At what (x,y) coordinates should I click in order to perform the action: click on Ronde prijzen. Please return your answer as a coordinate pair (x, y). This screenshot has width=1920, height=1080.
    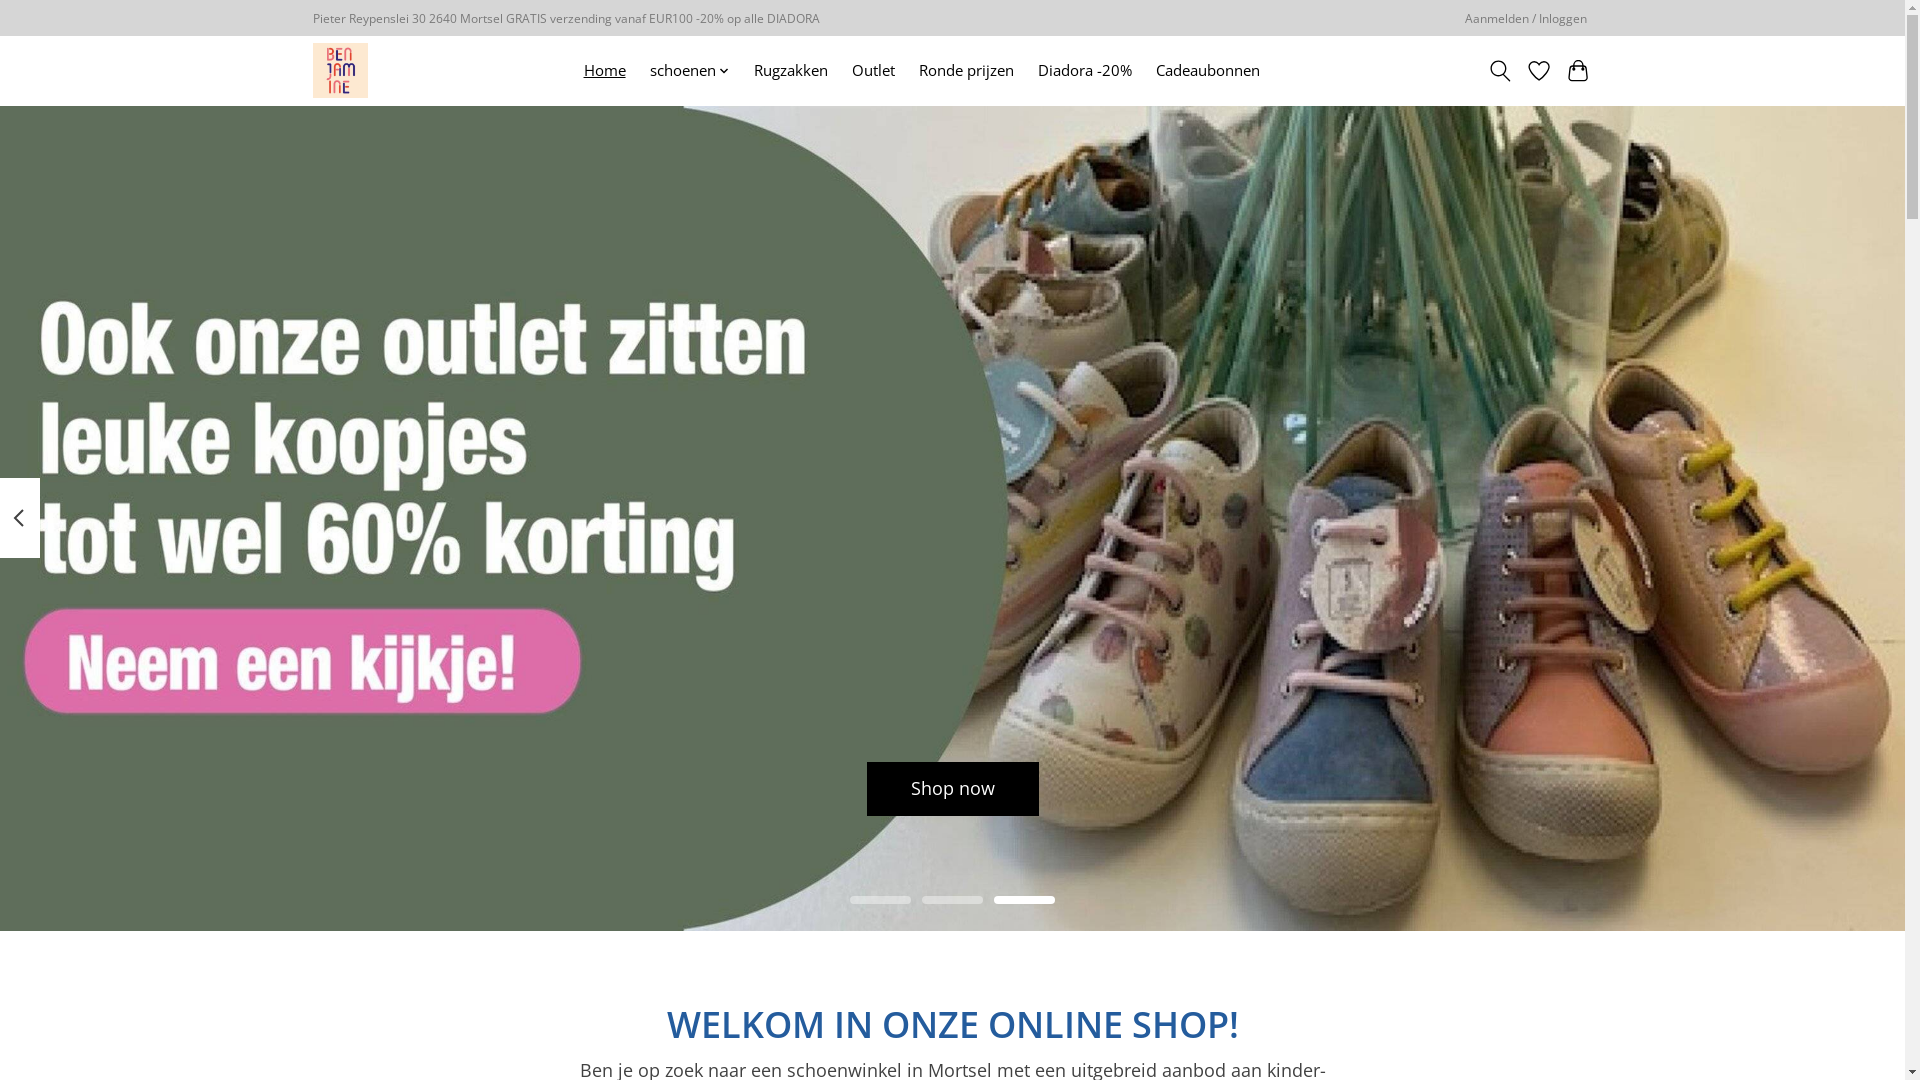
    Looking at the image, I should click on (966, 70).